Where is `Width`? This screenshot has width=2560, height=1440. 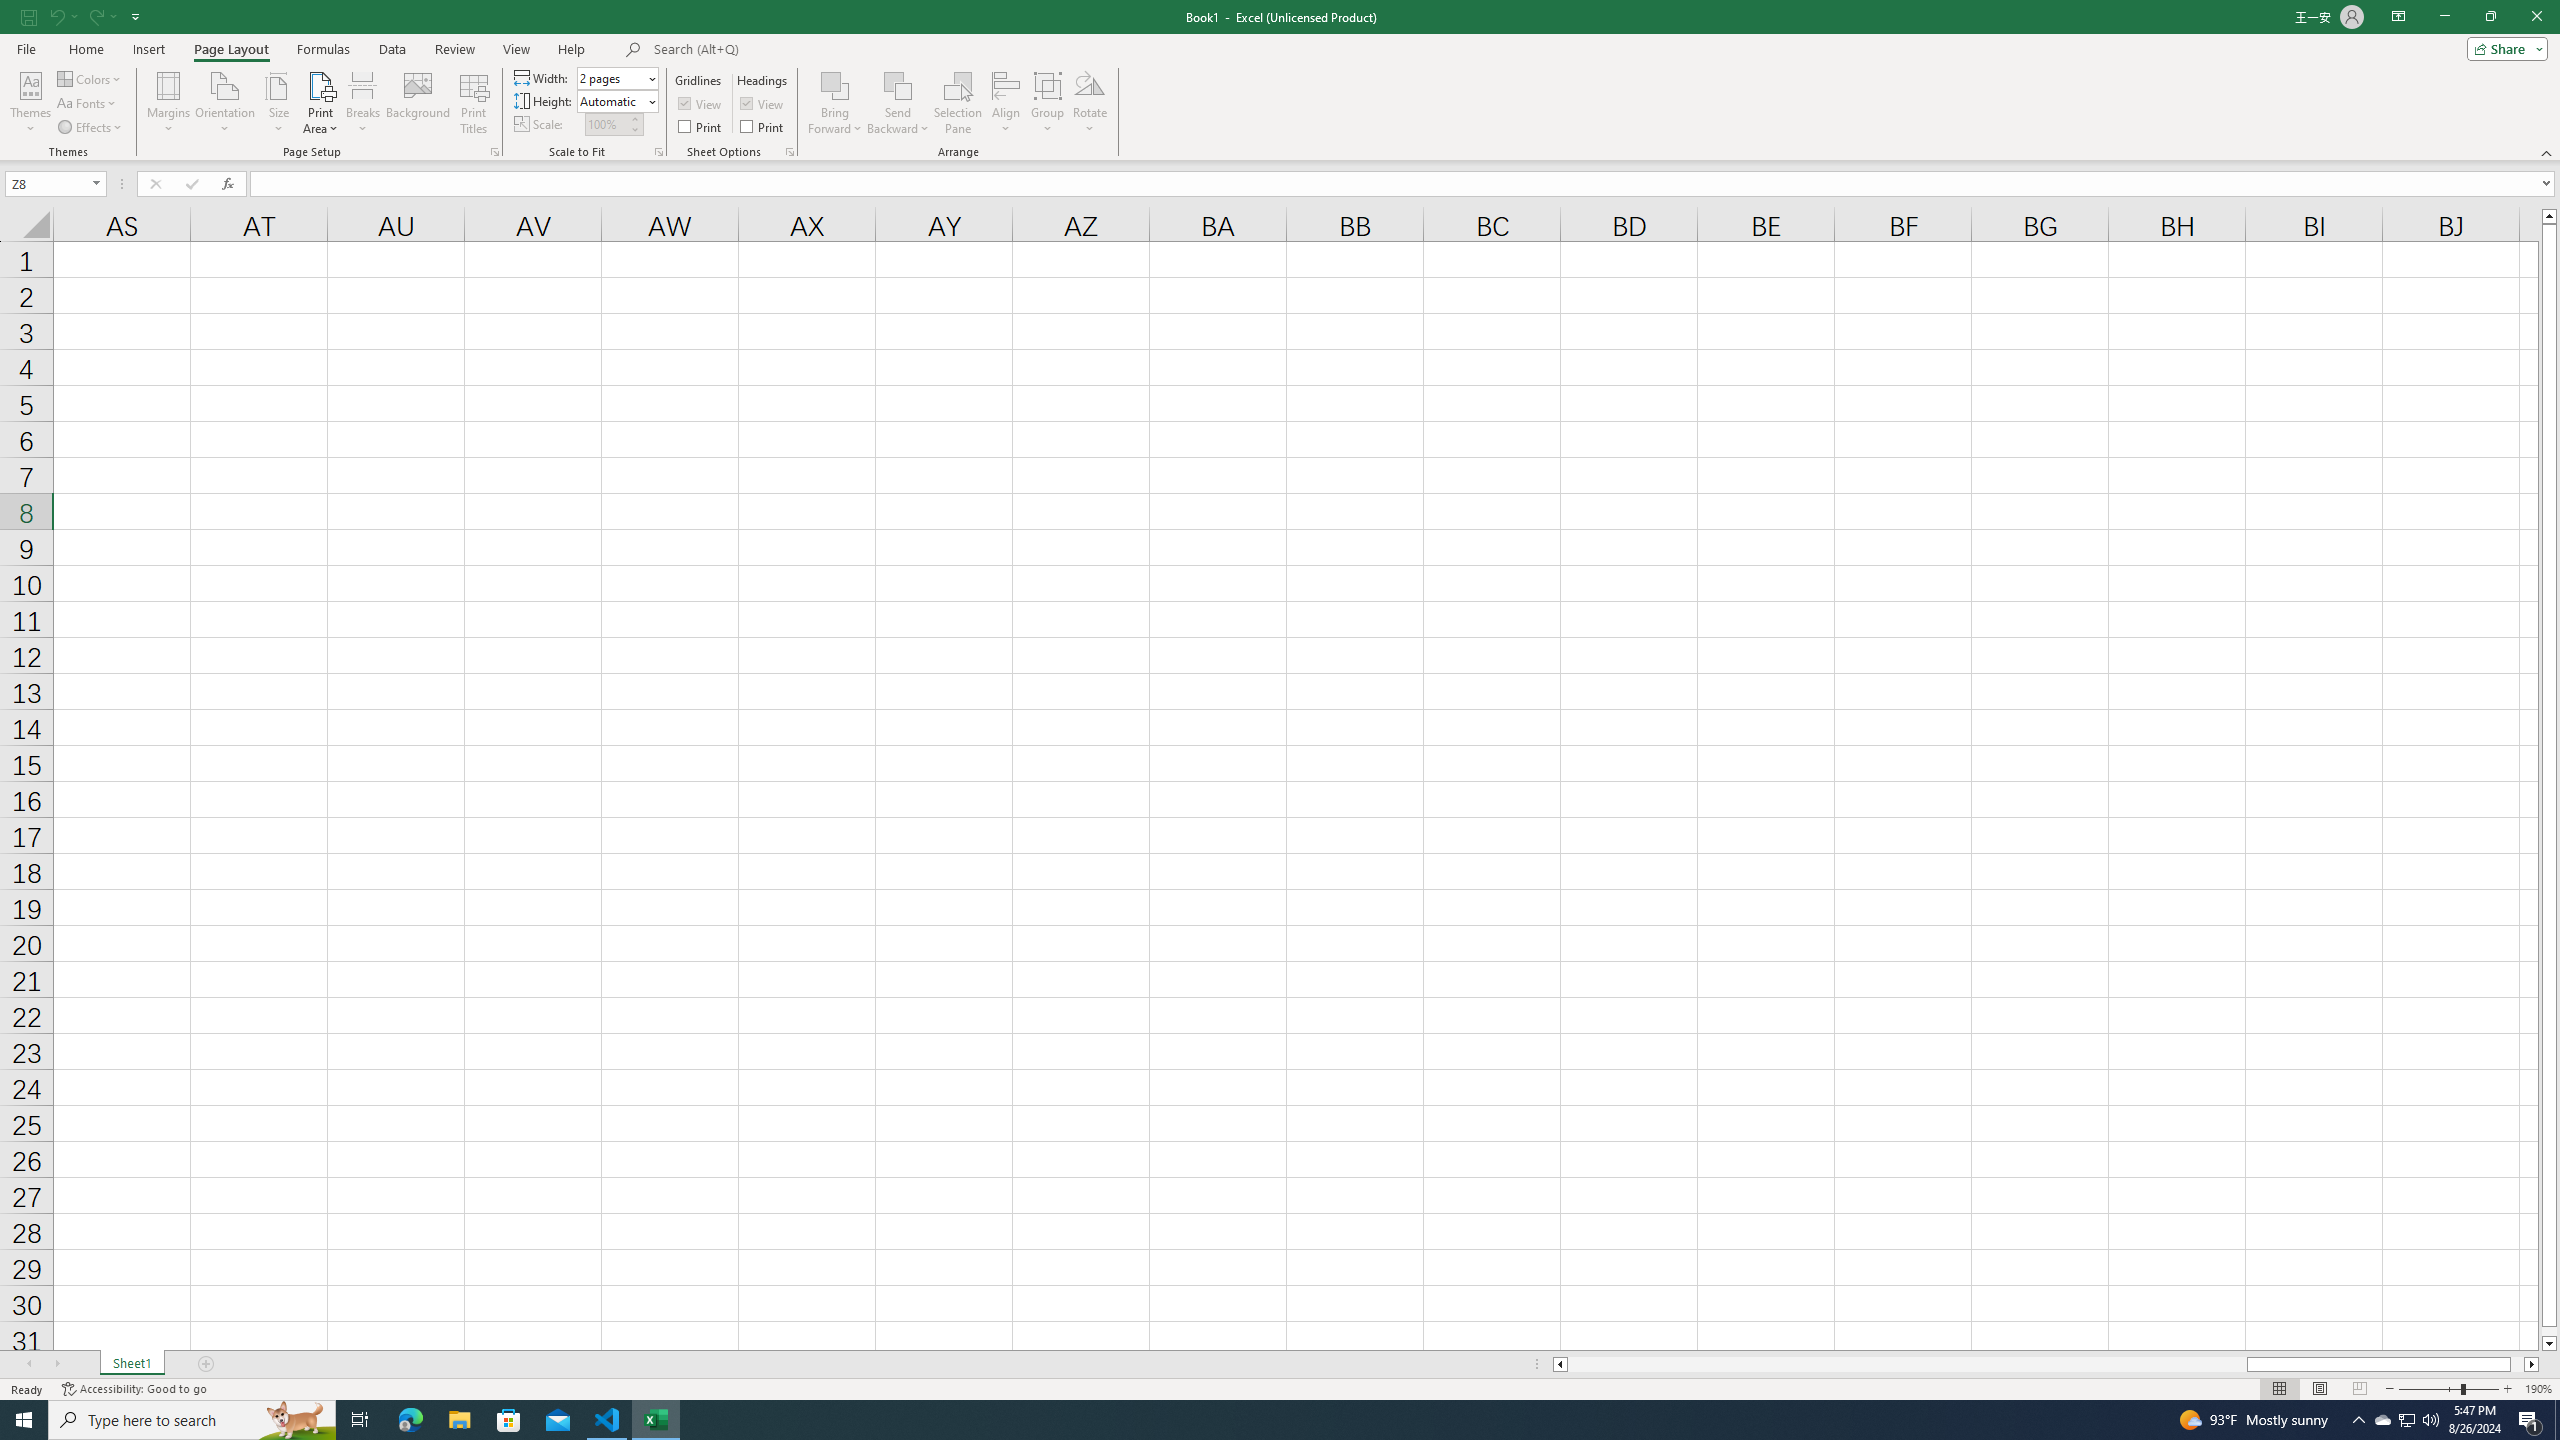 Width is located at coordinates (612, 78).